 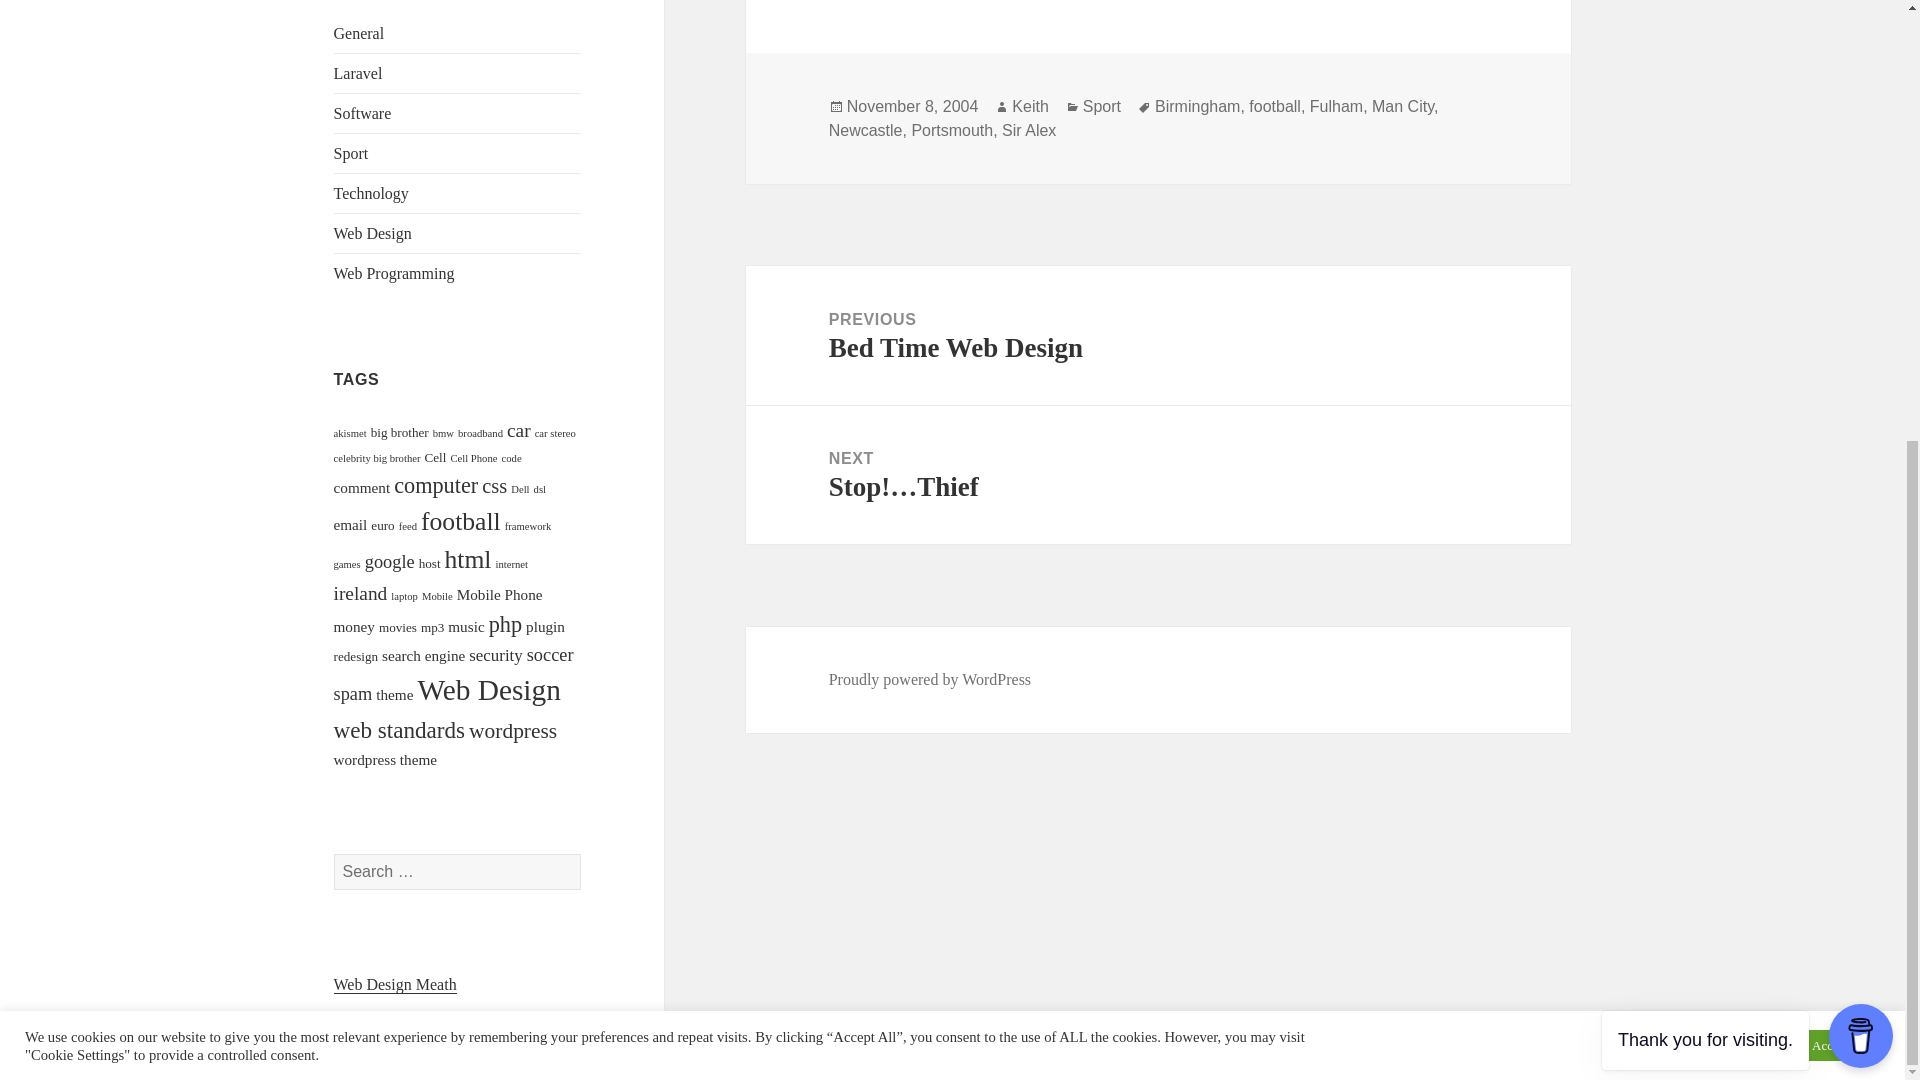 What do you see at coordinates (347, 564) in the screenshot?
I see `games` at bounding box center [347, 564].